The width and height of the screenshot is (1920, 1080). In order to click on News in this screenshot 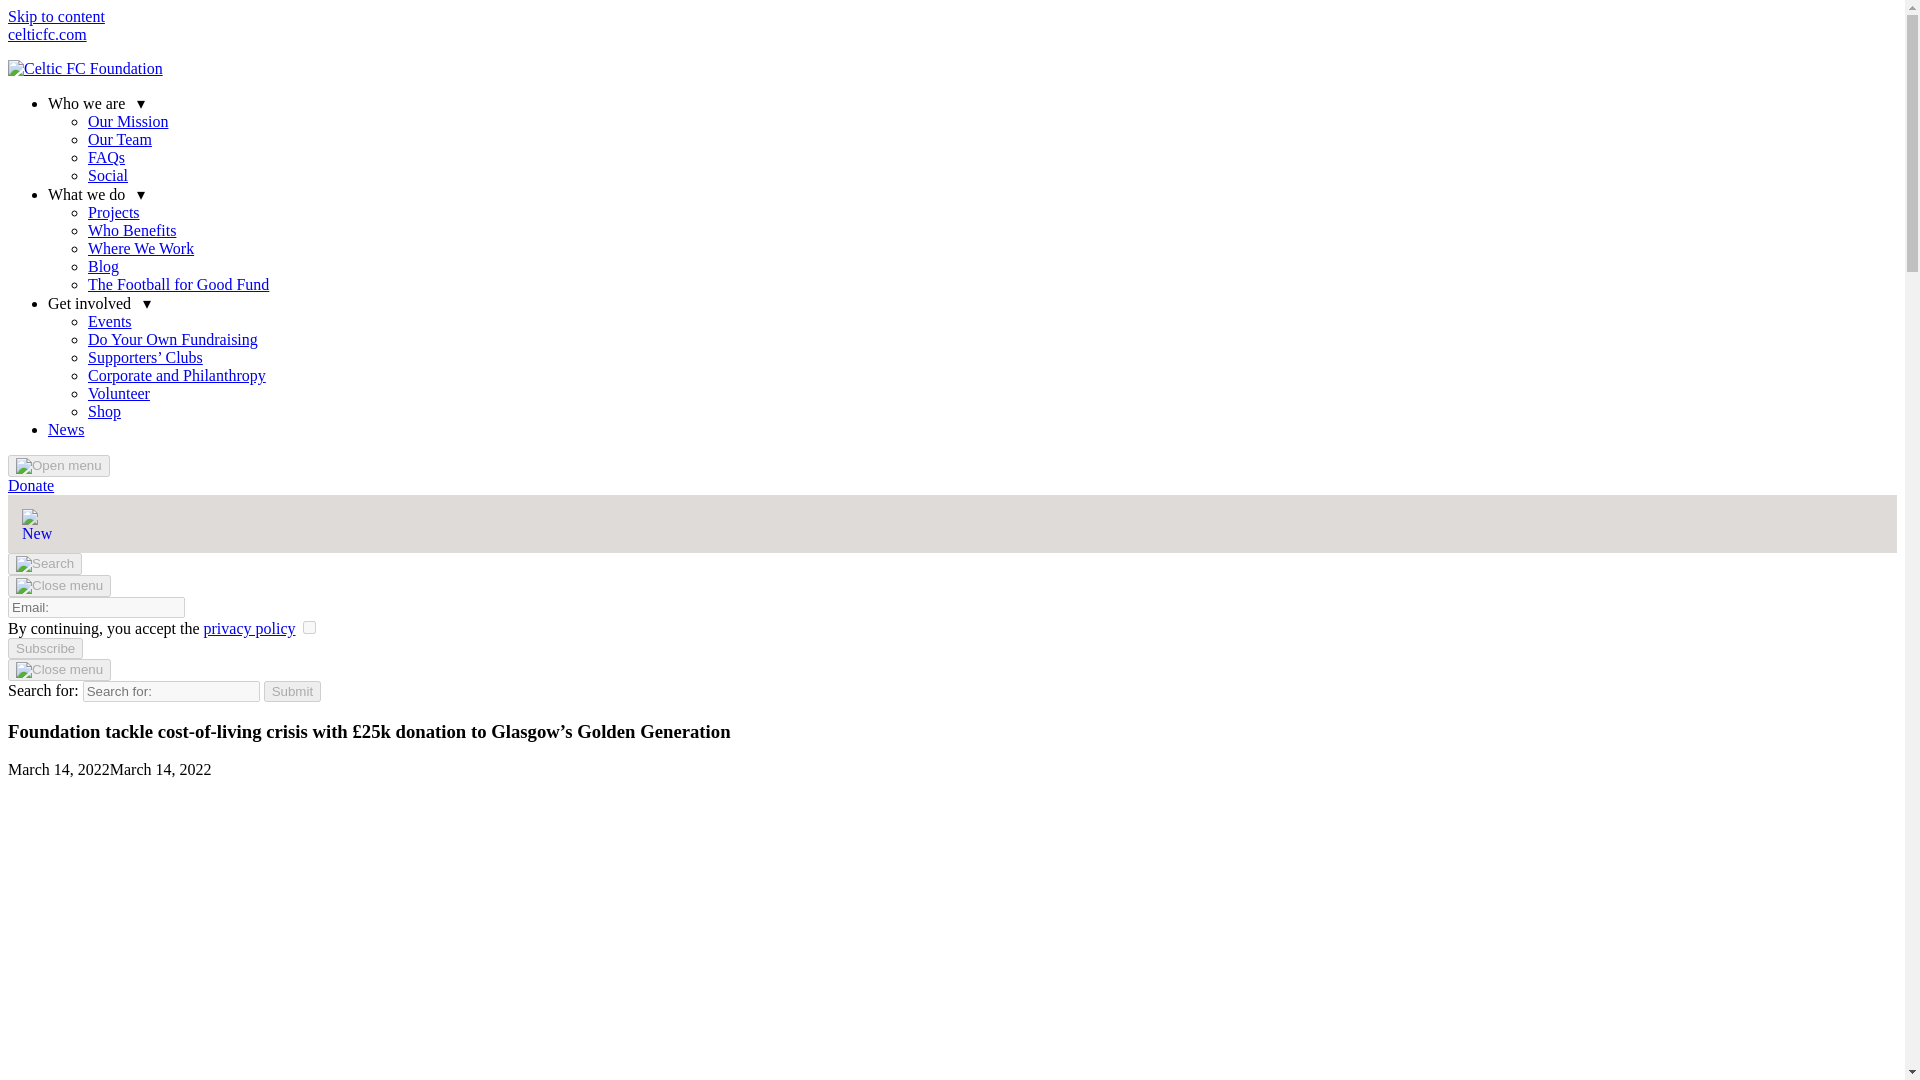, I will do `click(66, 430)`.